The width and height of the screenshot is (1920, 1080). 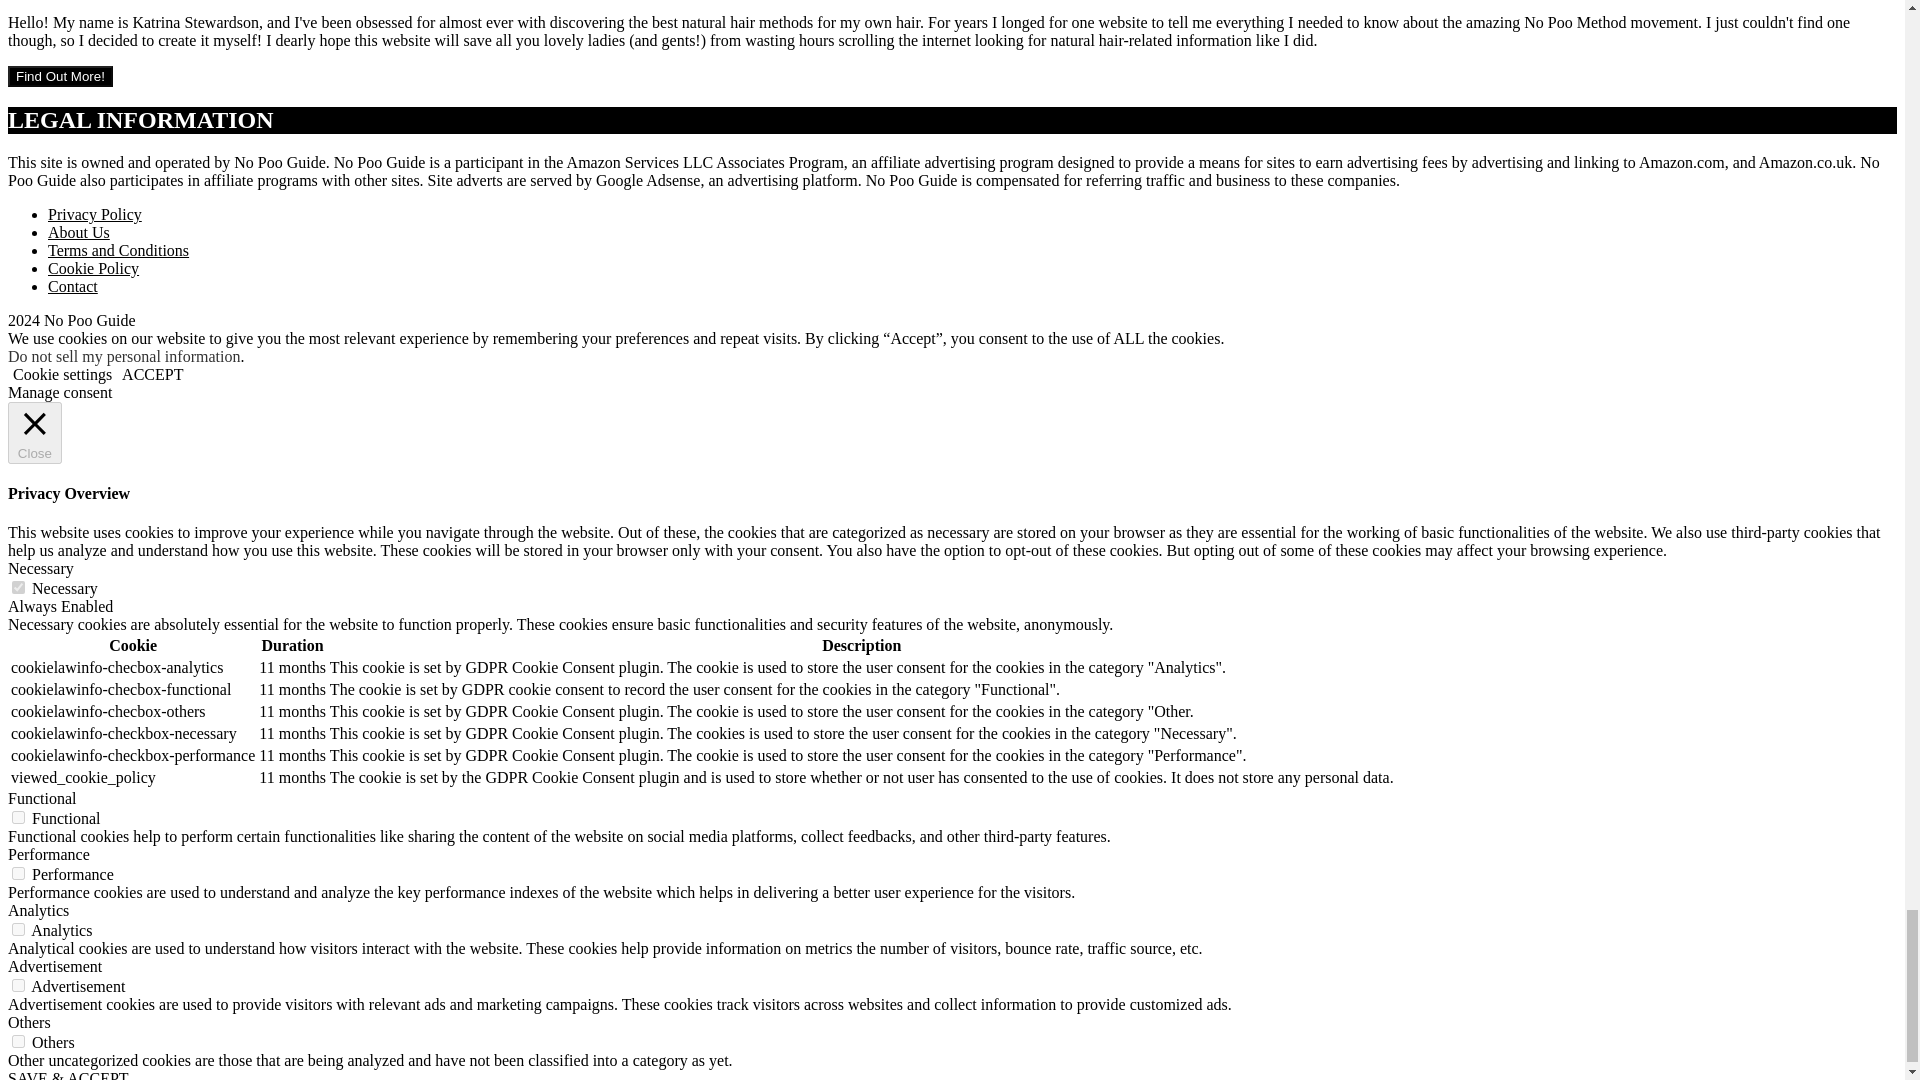 What do you see at coordinates (78, 232) in the screenshot?
I see `About Us` at bounding box center [78, 232].